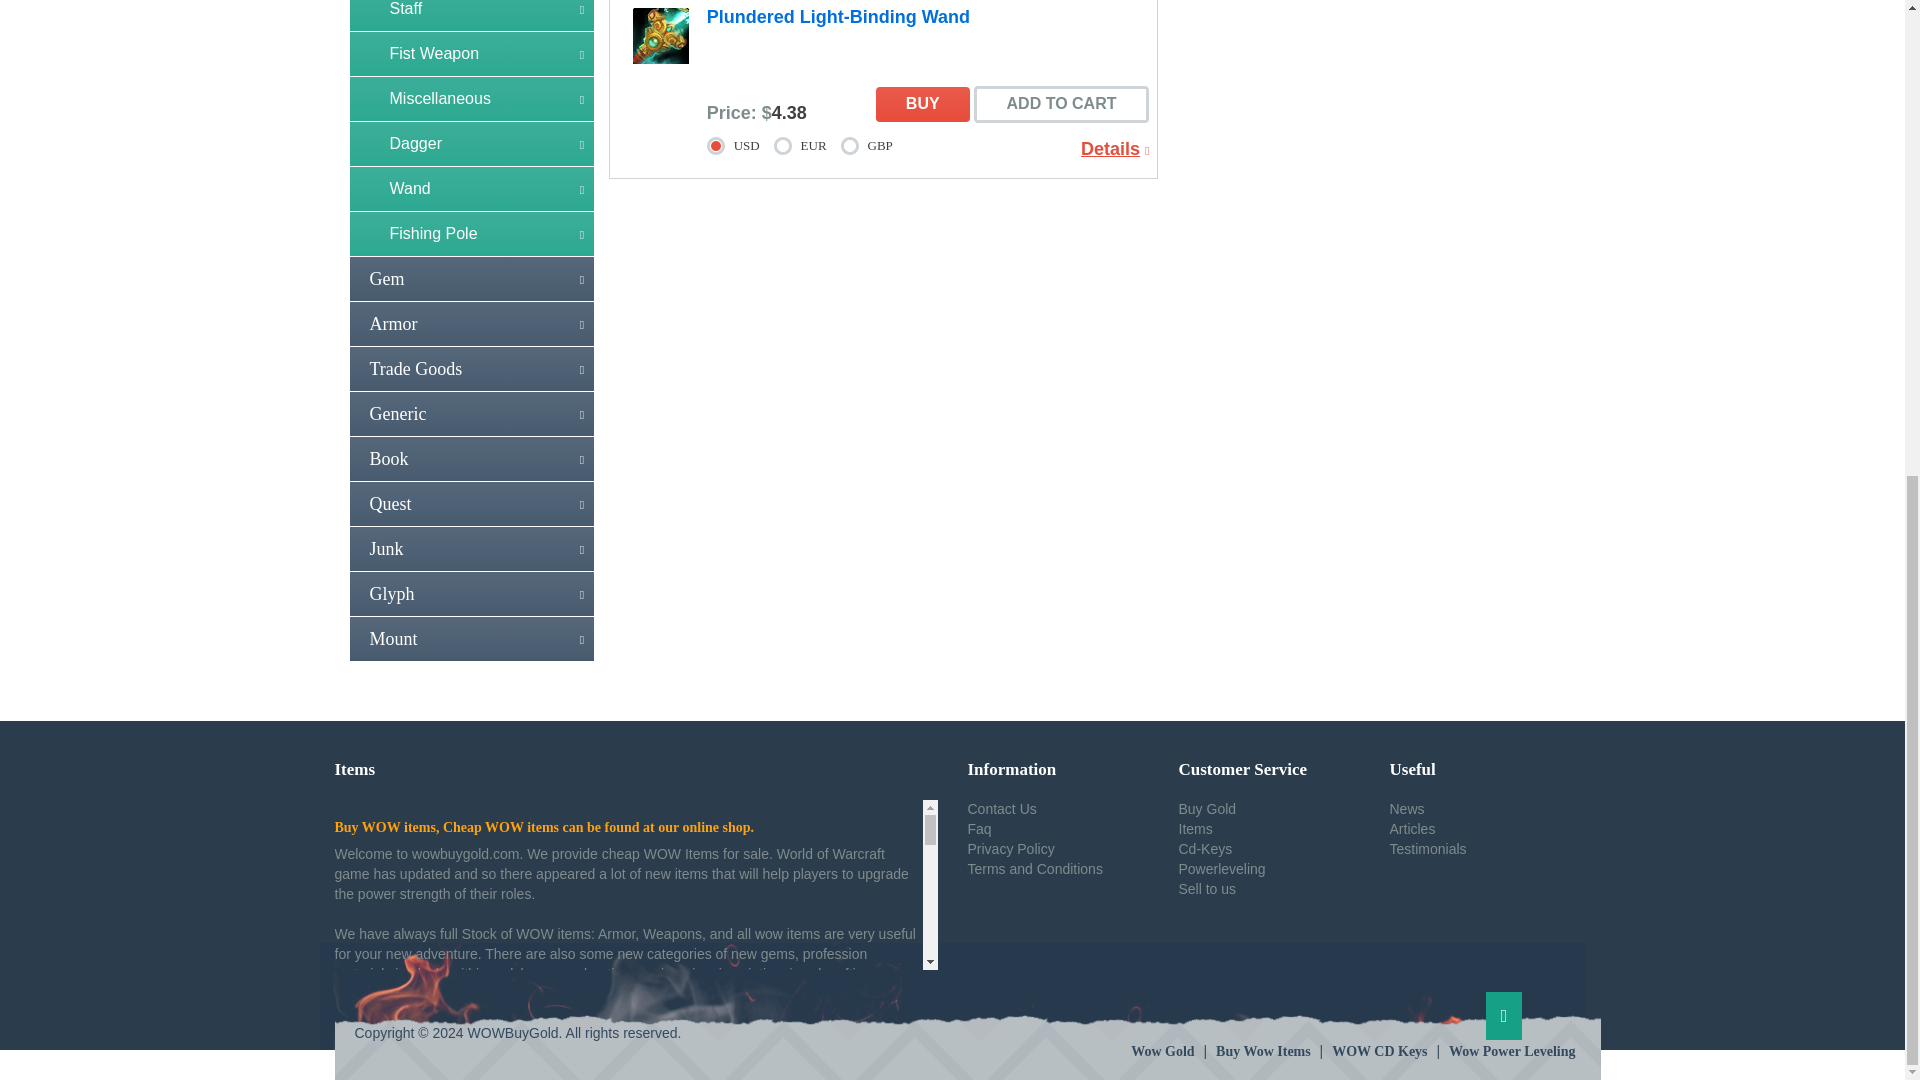 Image resolution: width=1920 pixels, height=1080 pixels. I want to click on Armor, so click(472, 324).